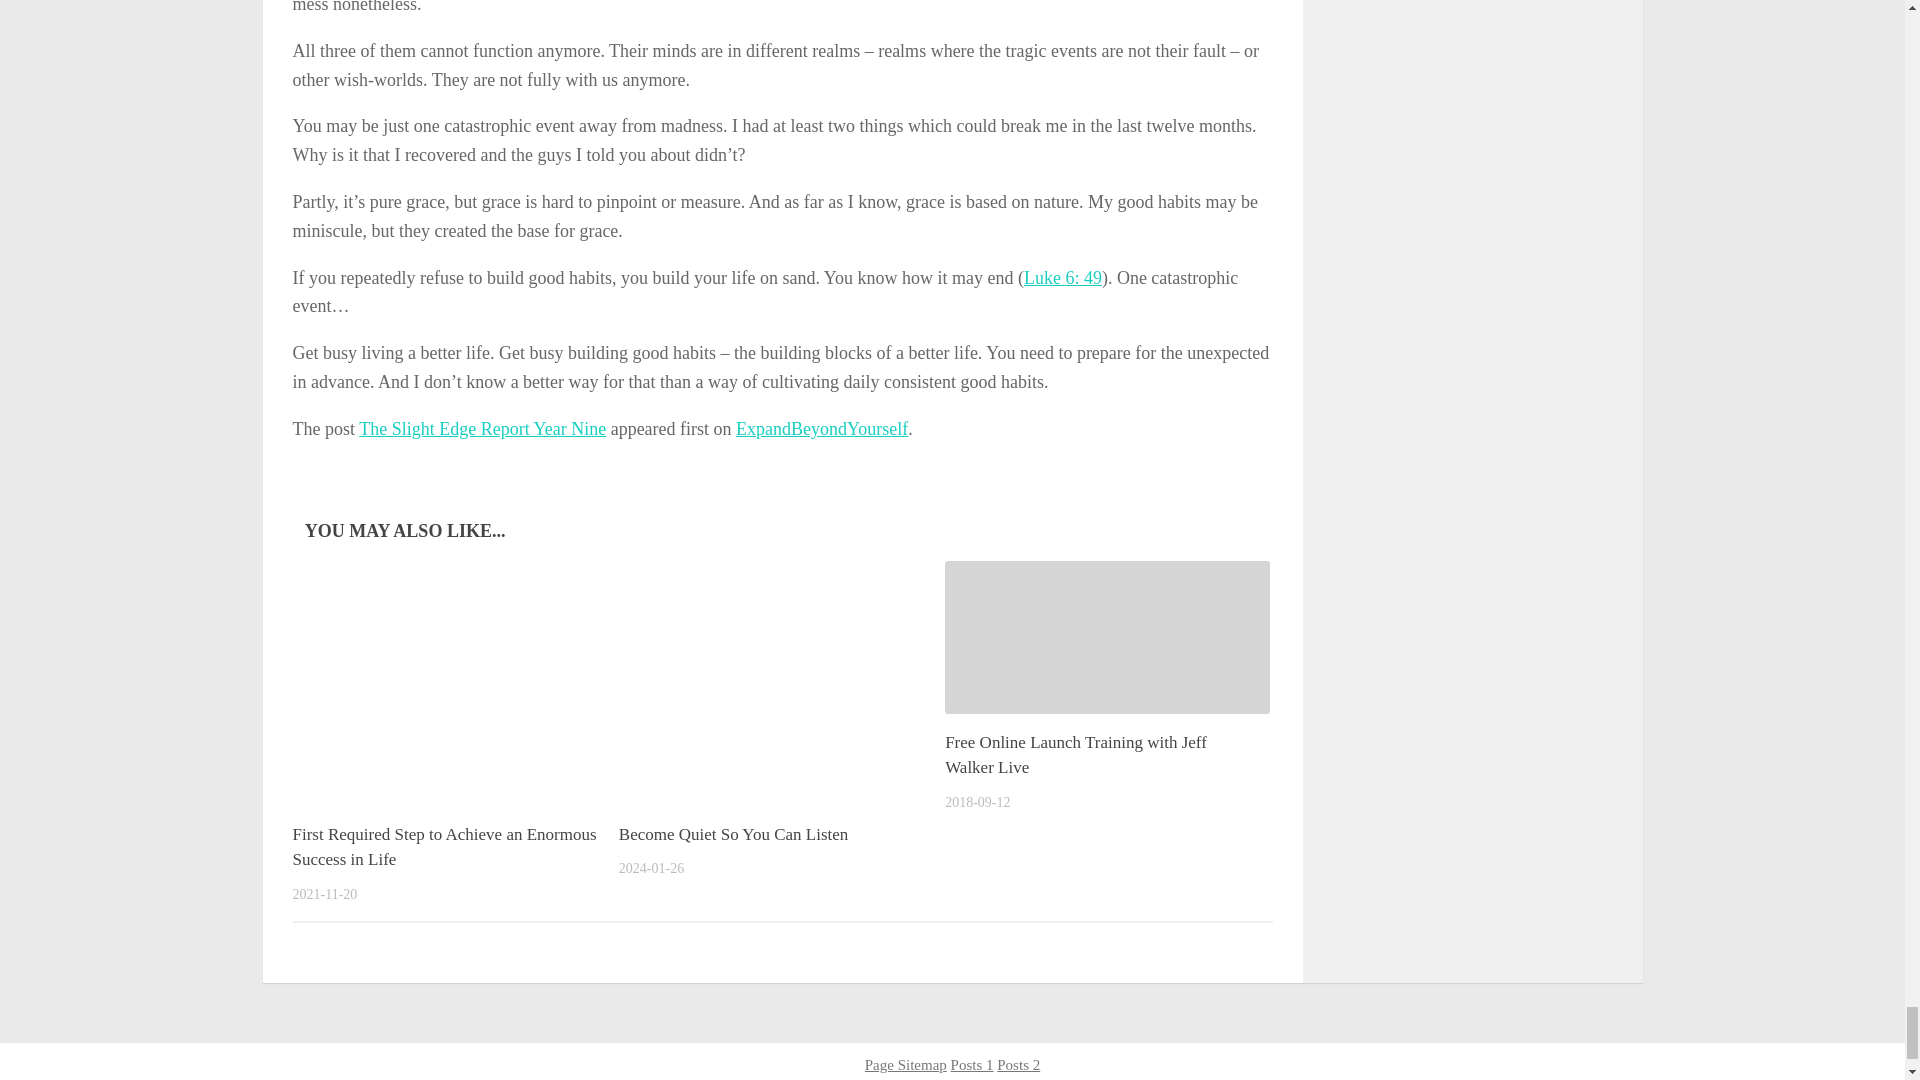 The width and height of the screenshot is (1920, 1080). Describe the element at coordinates (482, 428) in the screenshot. I see `The Slight Edge Report Year Nine` at that location.